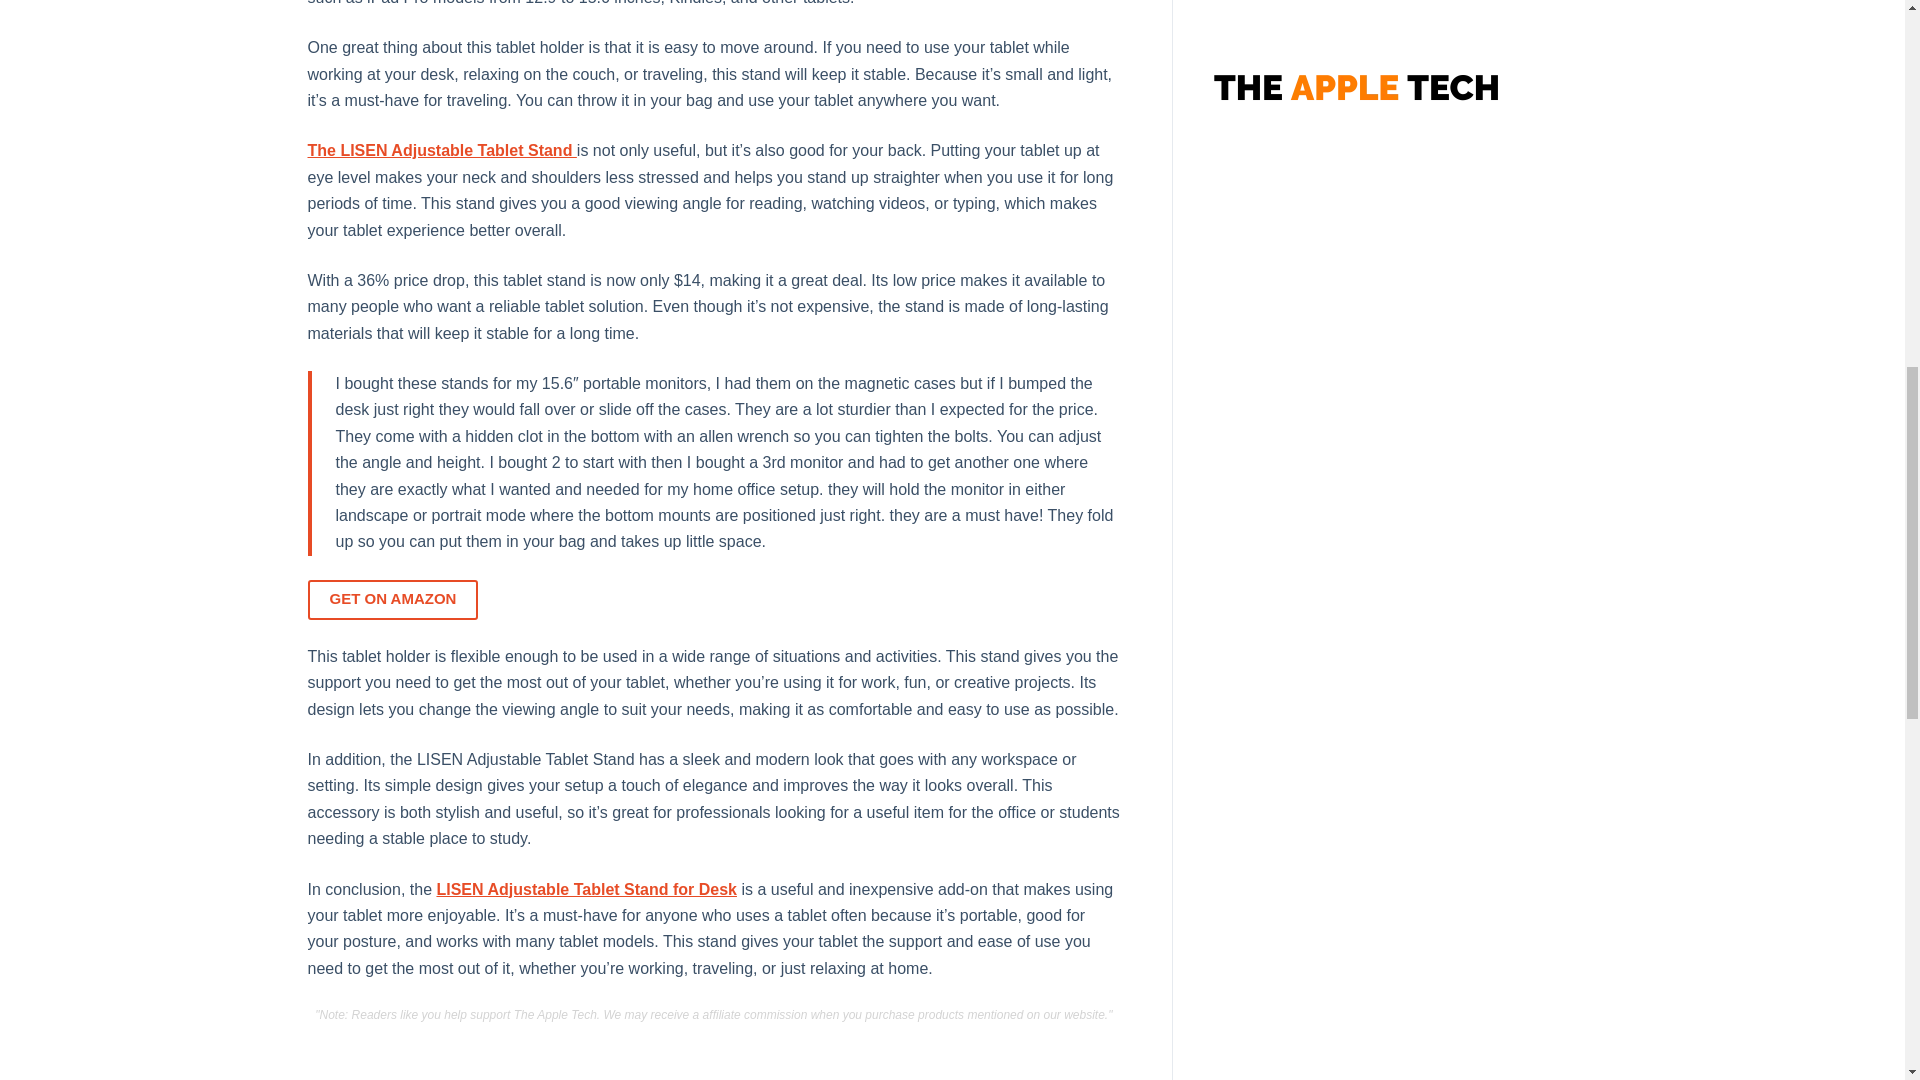  Describe the element at coordinates (442, 150) in the screenshot. I see `The LISEN Adjustable Tablet Stand` at that location.